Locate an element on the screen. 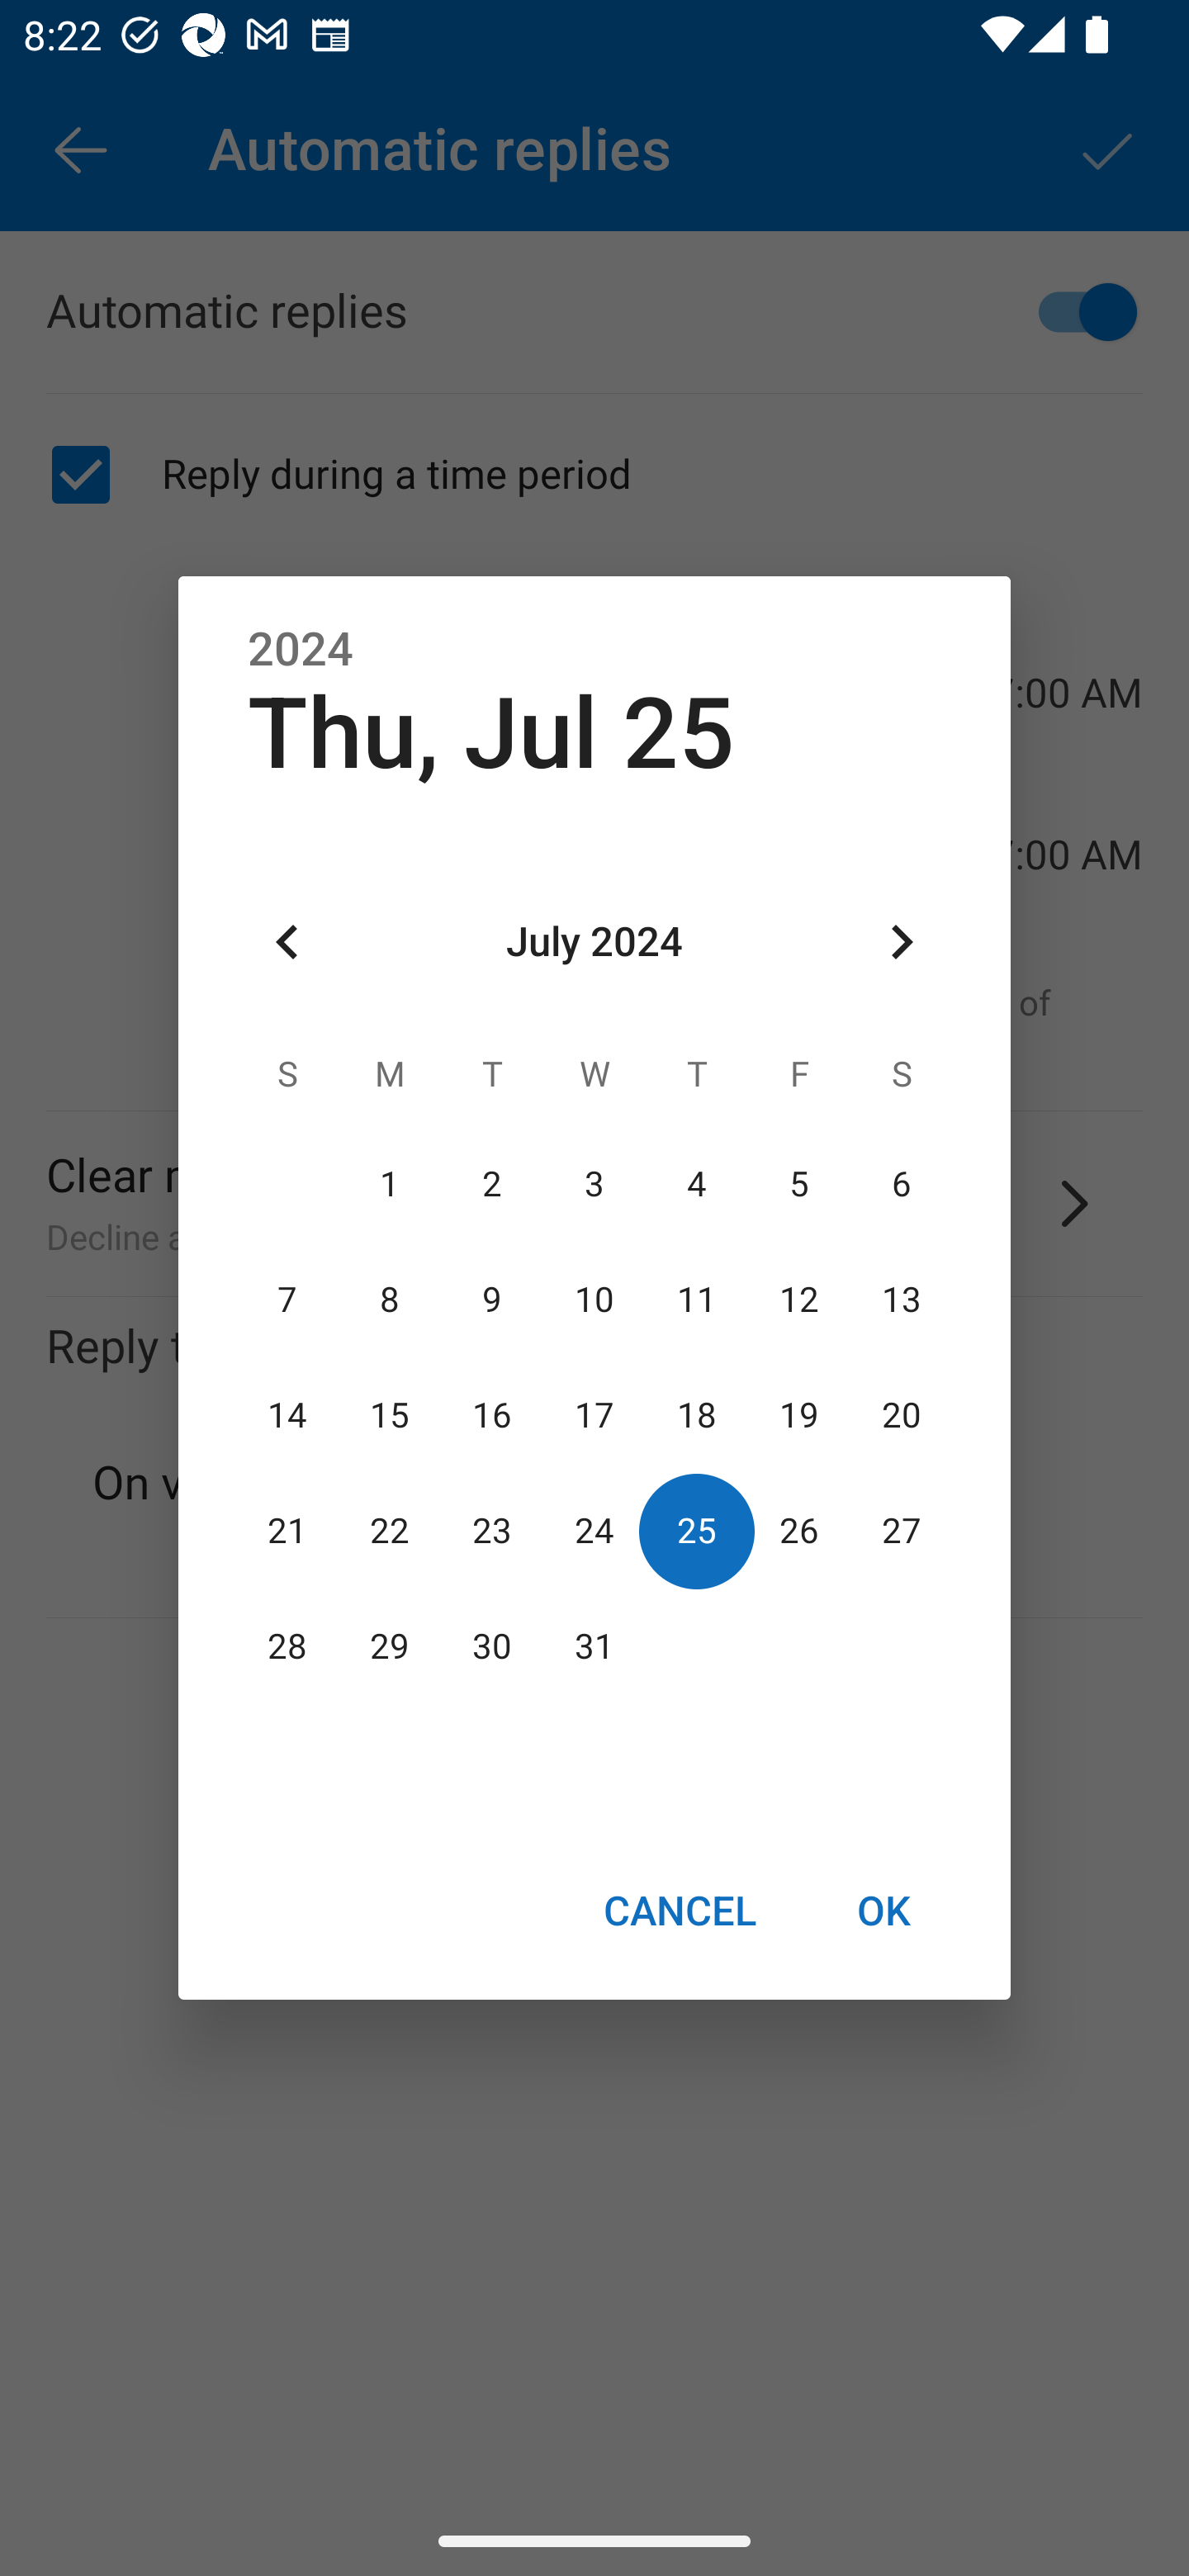 Image resolution: width=1189 pixels, height=2576 pixels. 2024 is located at coordinates (301, 650).